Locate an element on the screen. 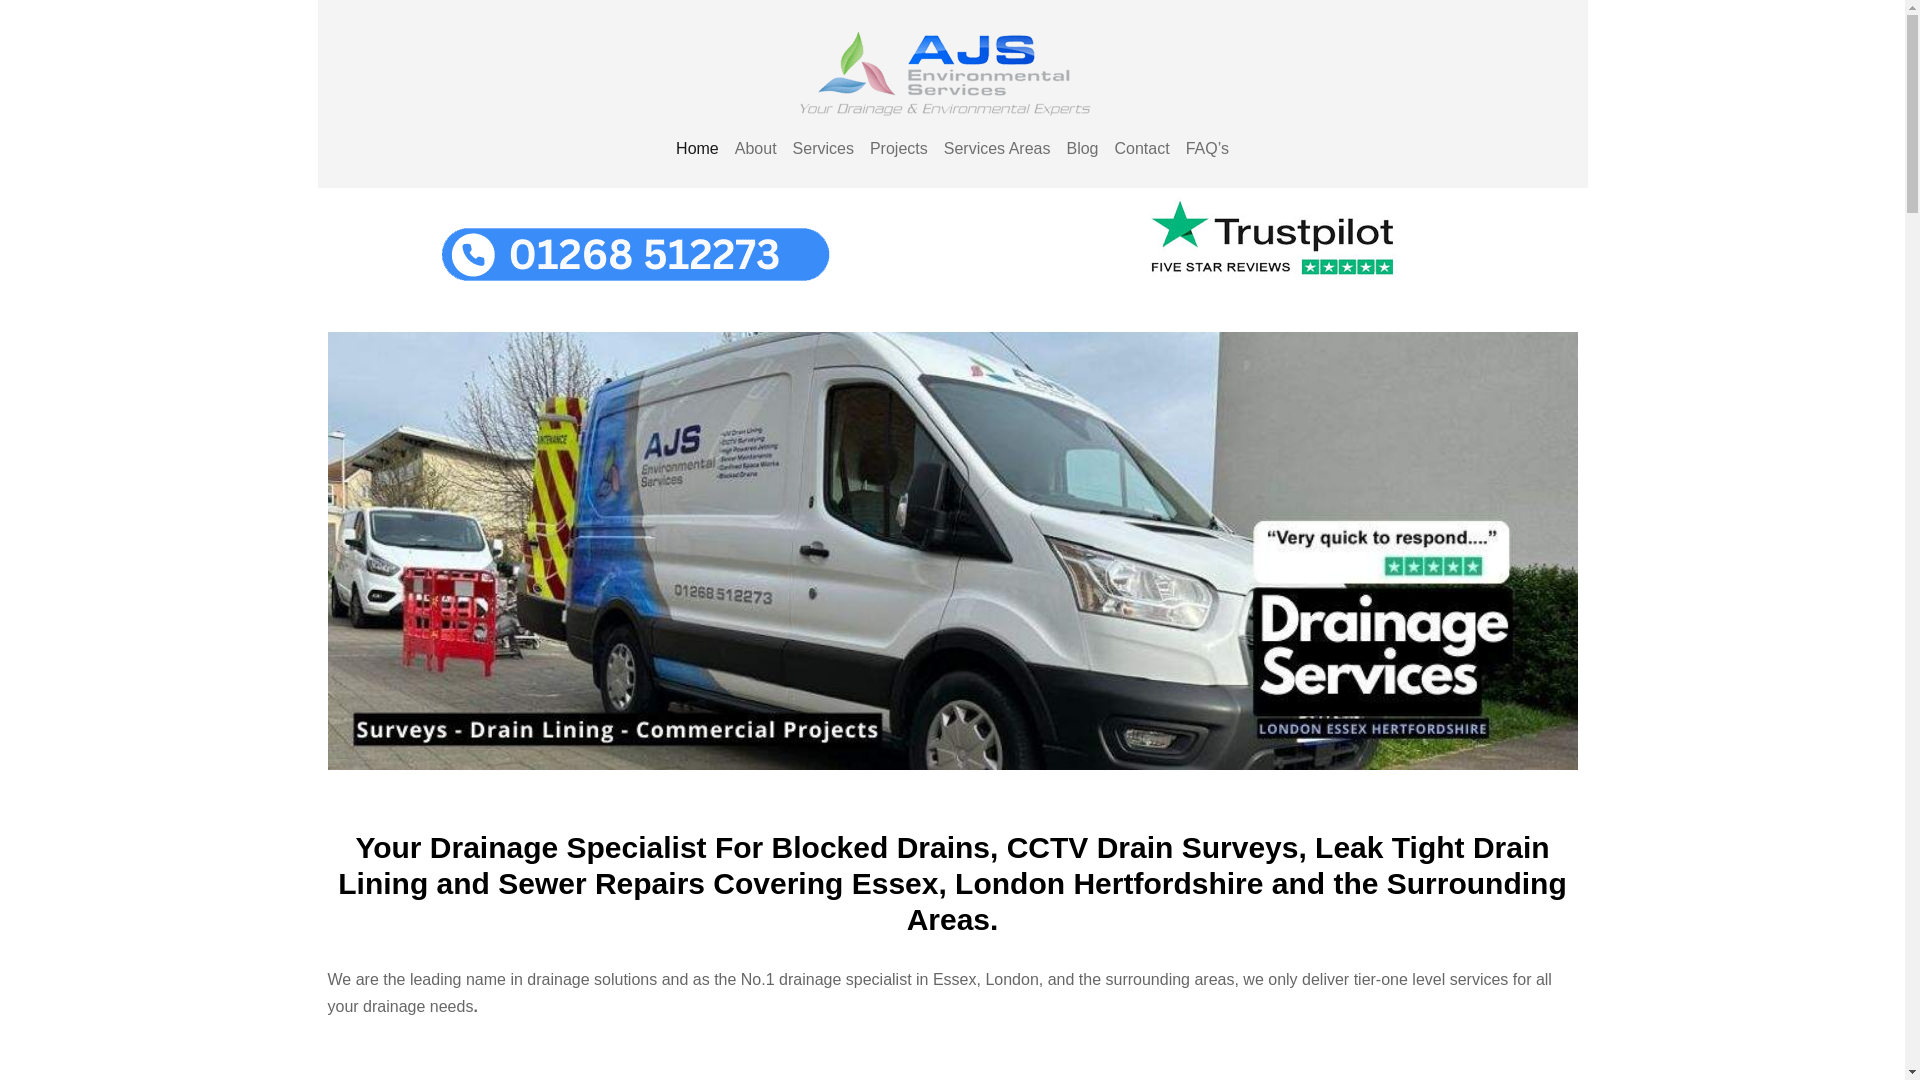  Contact is located at coordinates (1140, 148).